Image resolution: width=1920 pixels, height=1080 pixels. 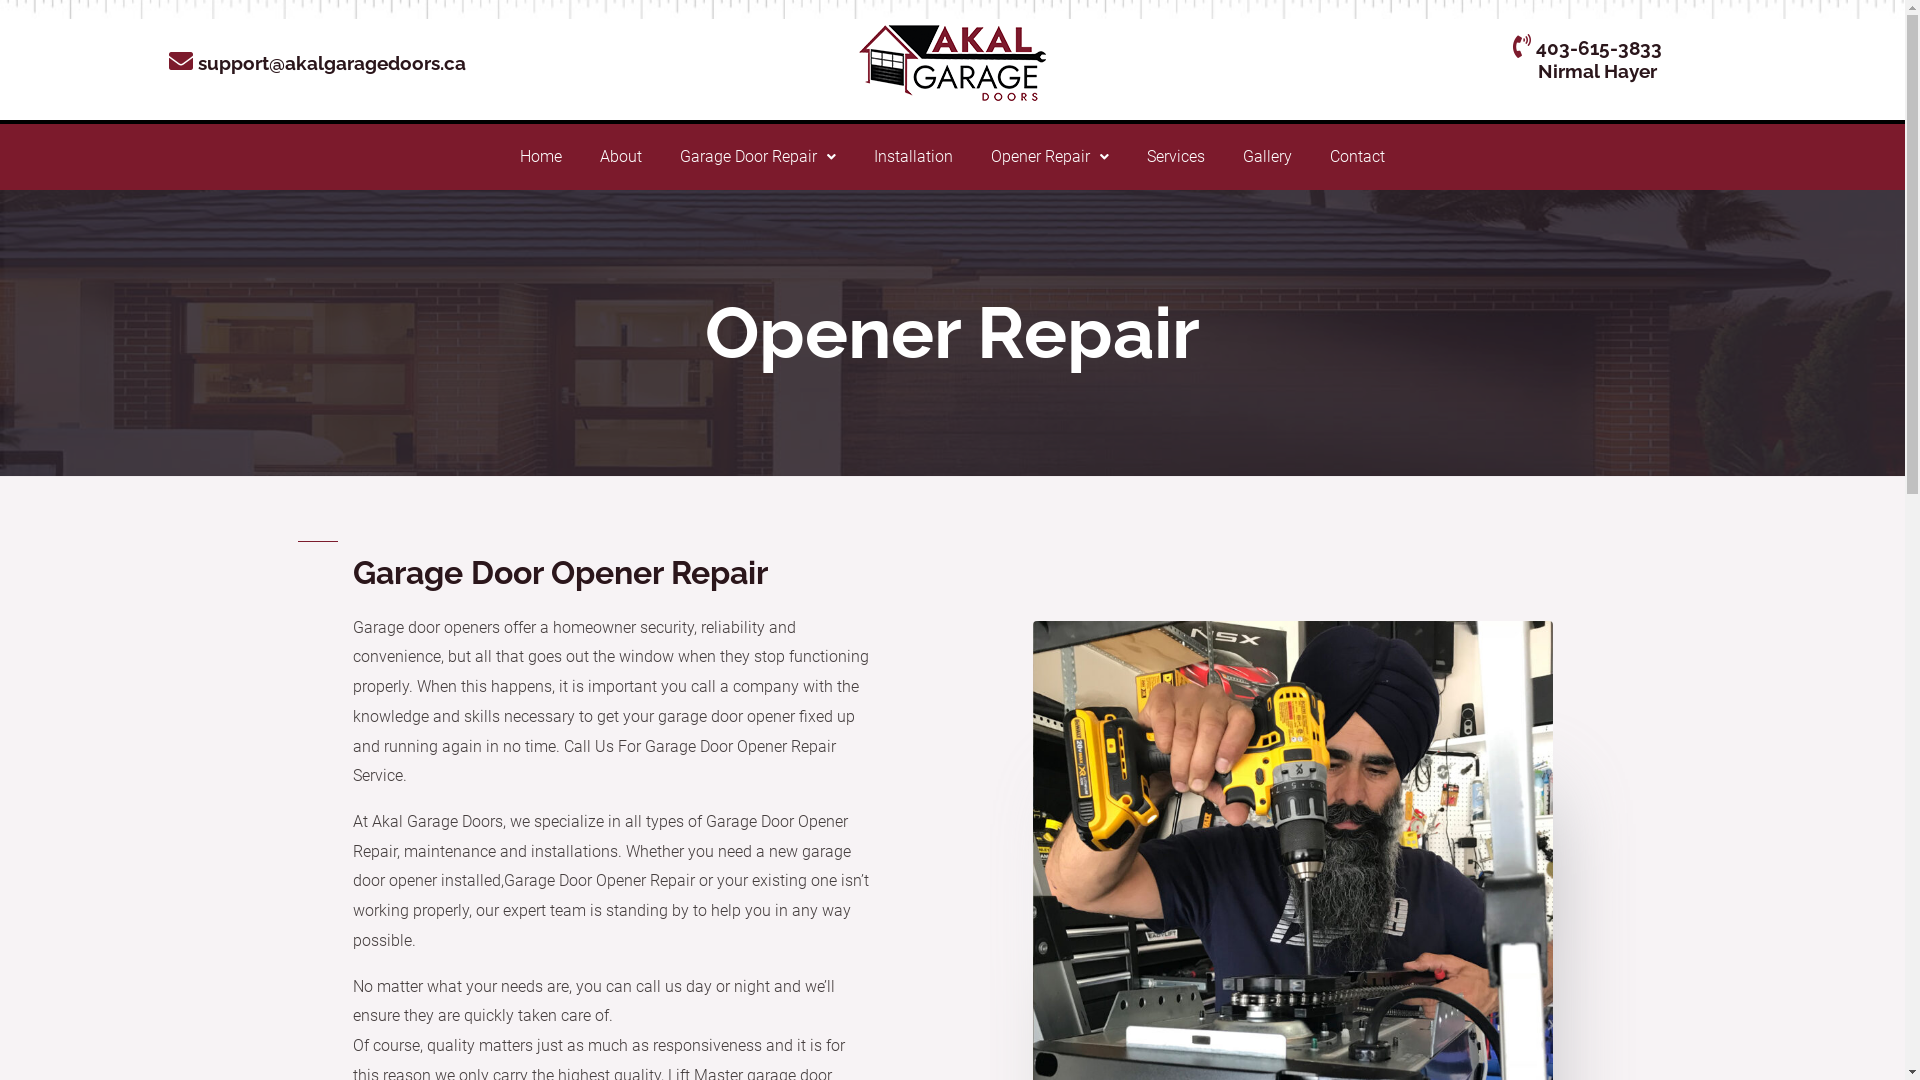 What do you see at coordinates (1176, 157) in the screenshot?
I see `Services` at bounding box center [1176, 157].